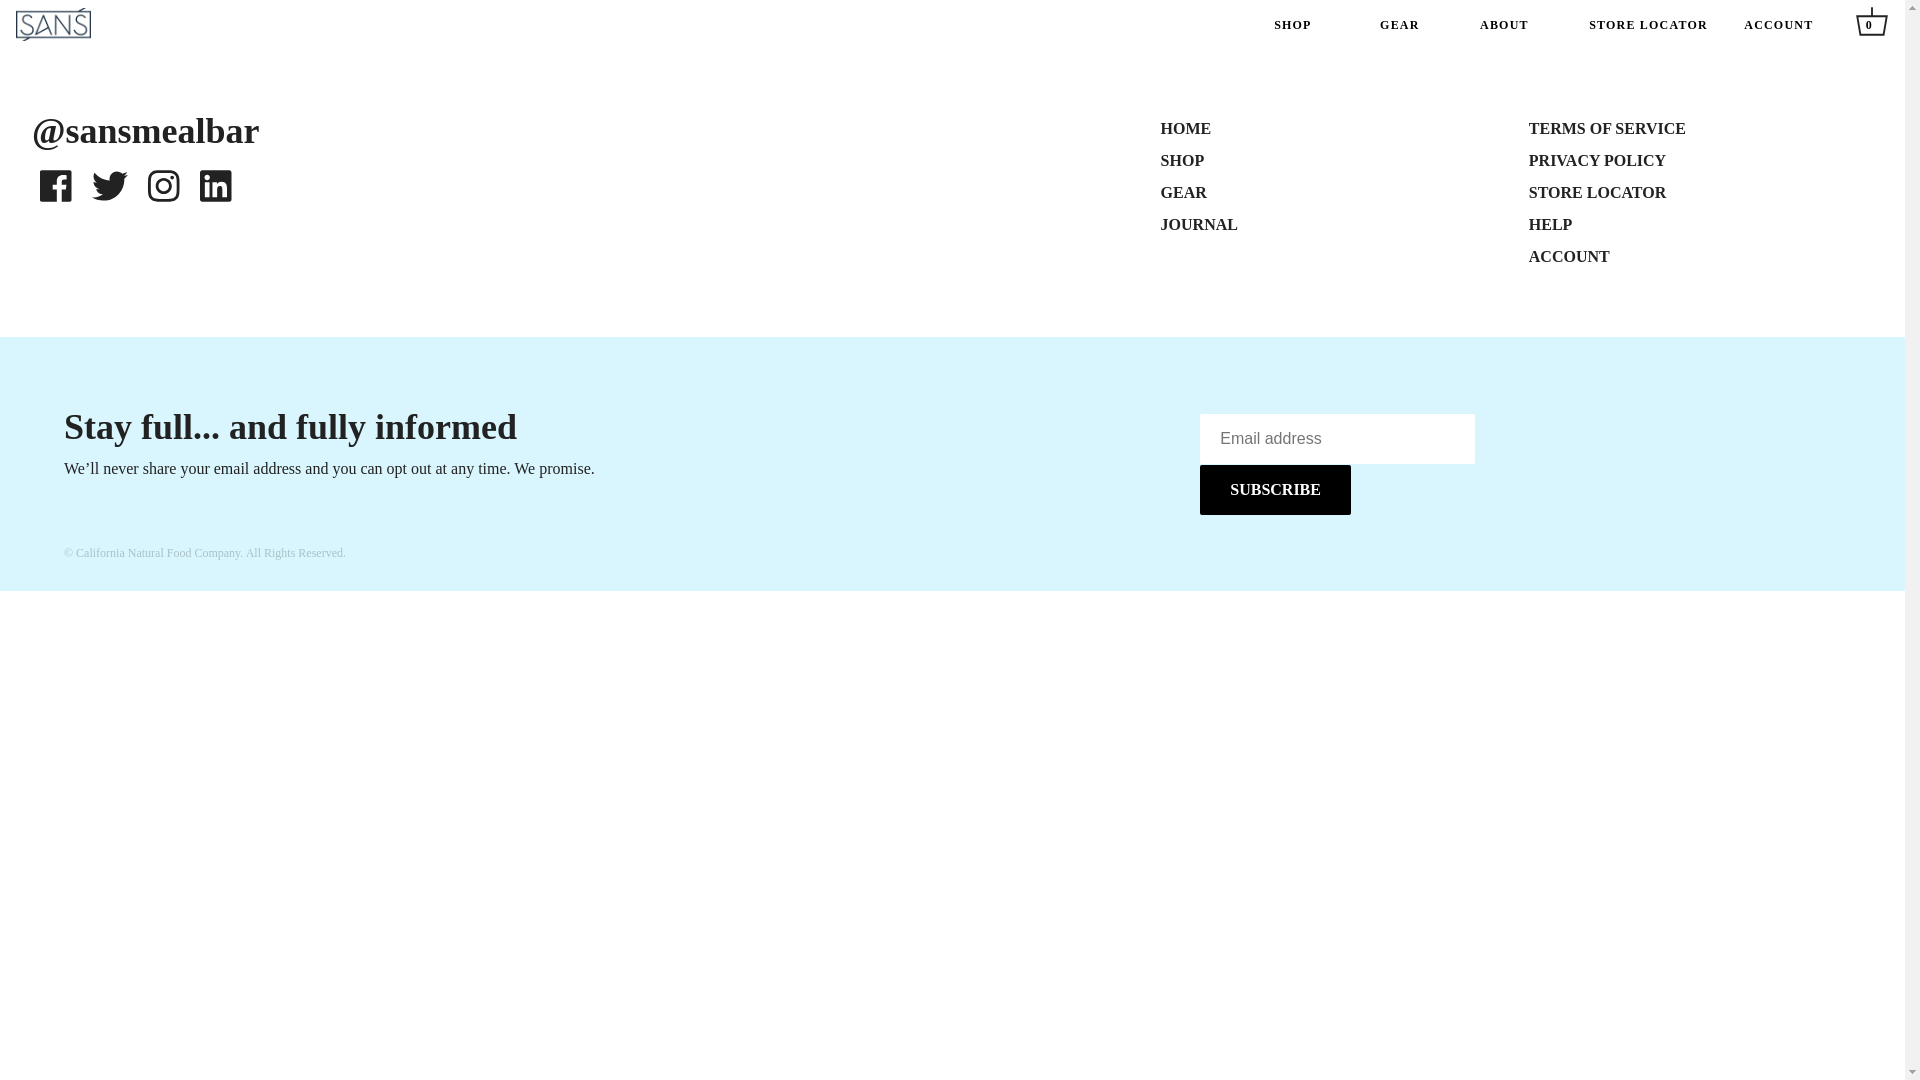 The image size is (1920, 1080). Describe the element at coordinates (1606, 128) in the screenshot. I see `TERMS OF SERVICE` at that location.